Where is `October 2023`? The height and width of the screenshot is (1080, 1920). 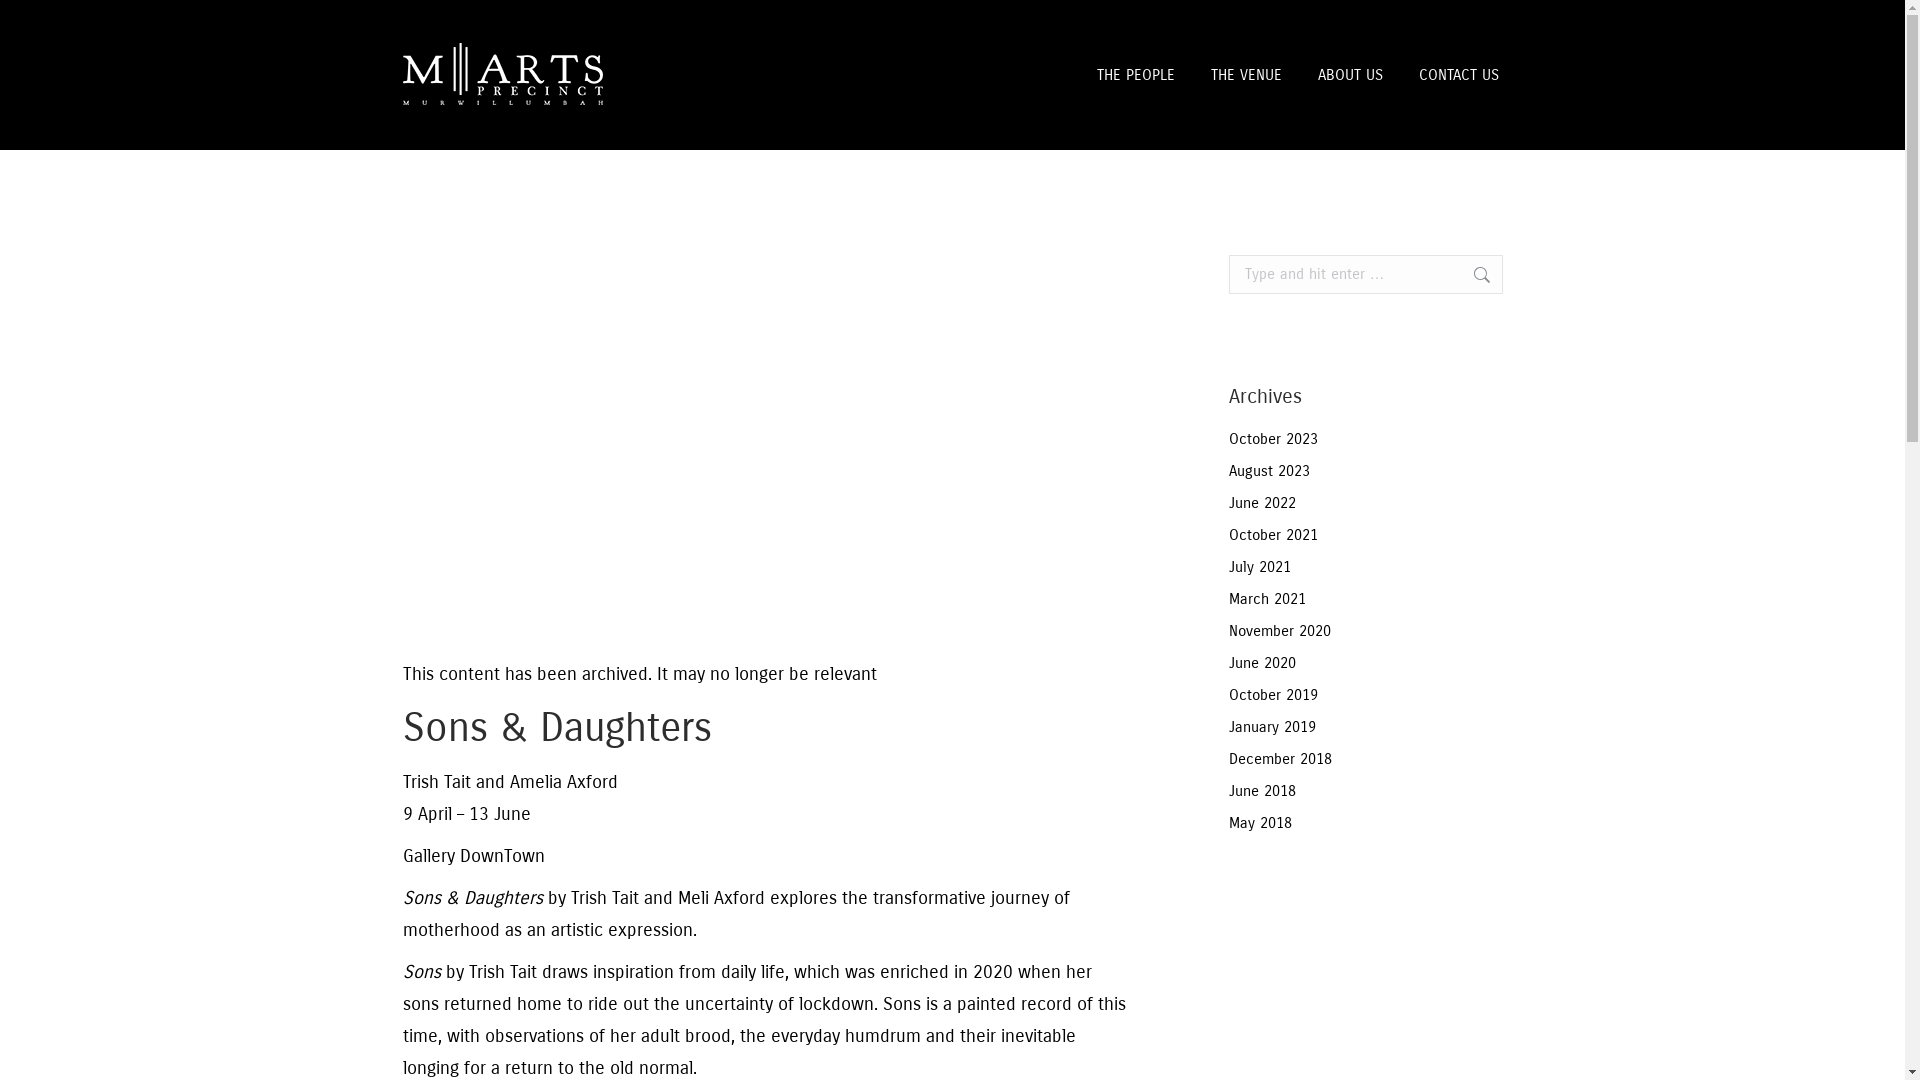
October 2023 is located at coordinates (1272, 440).